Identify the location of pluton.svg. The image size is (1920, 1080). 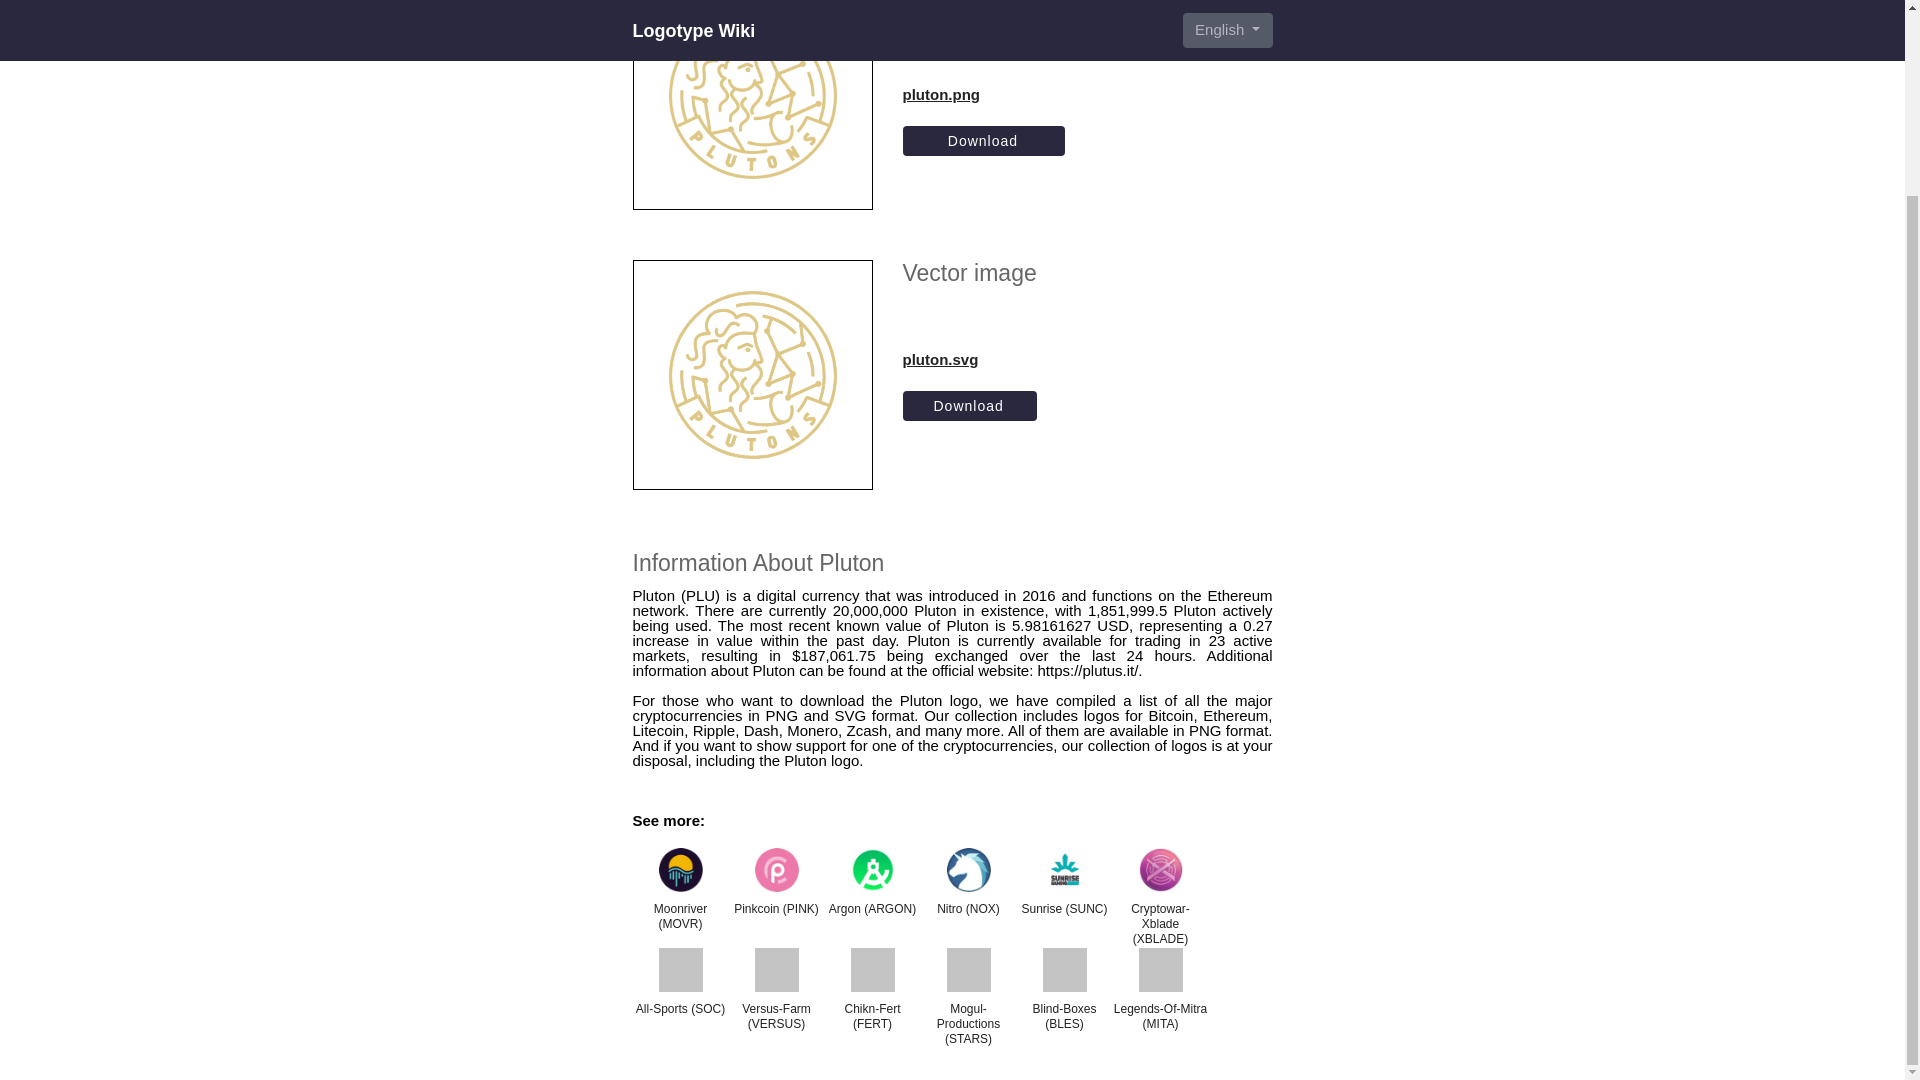
(969, 359).